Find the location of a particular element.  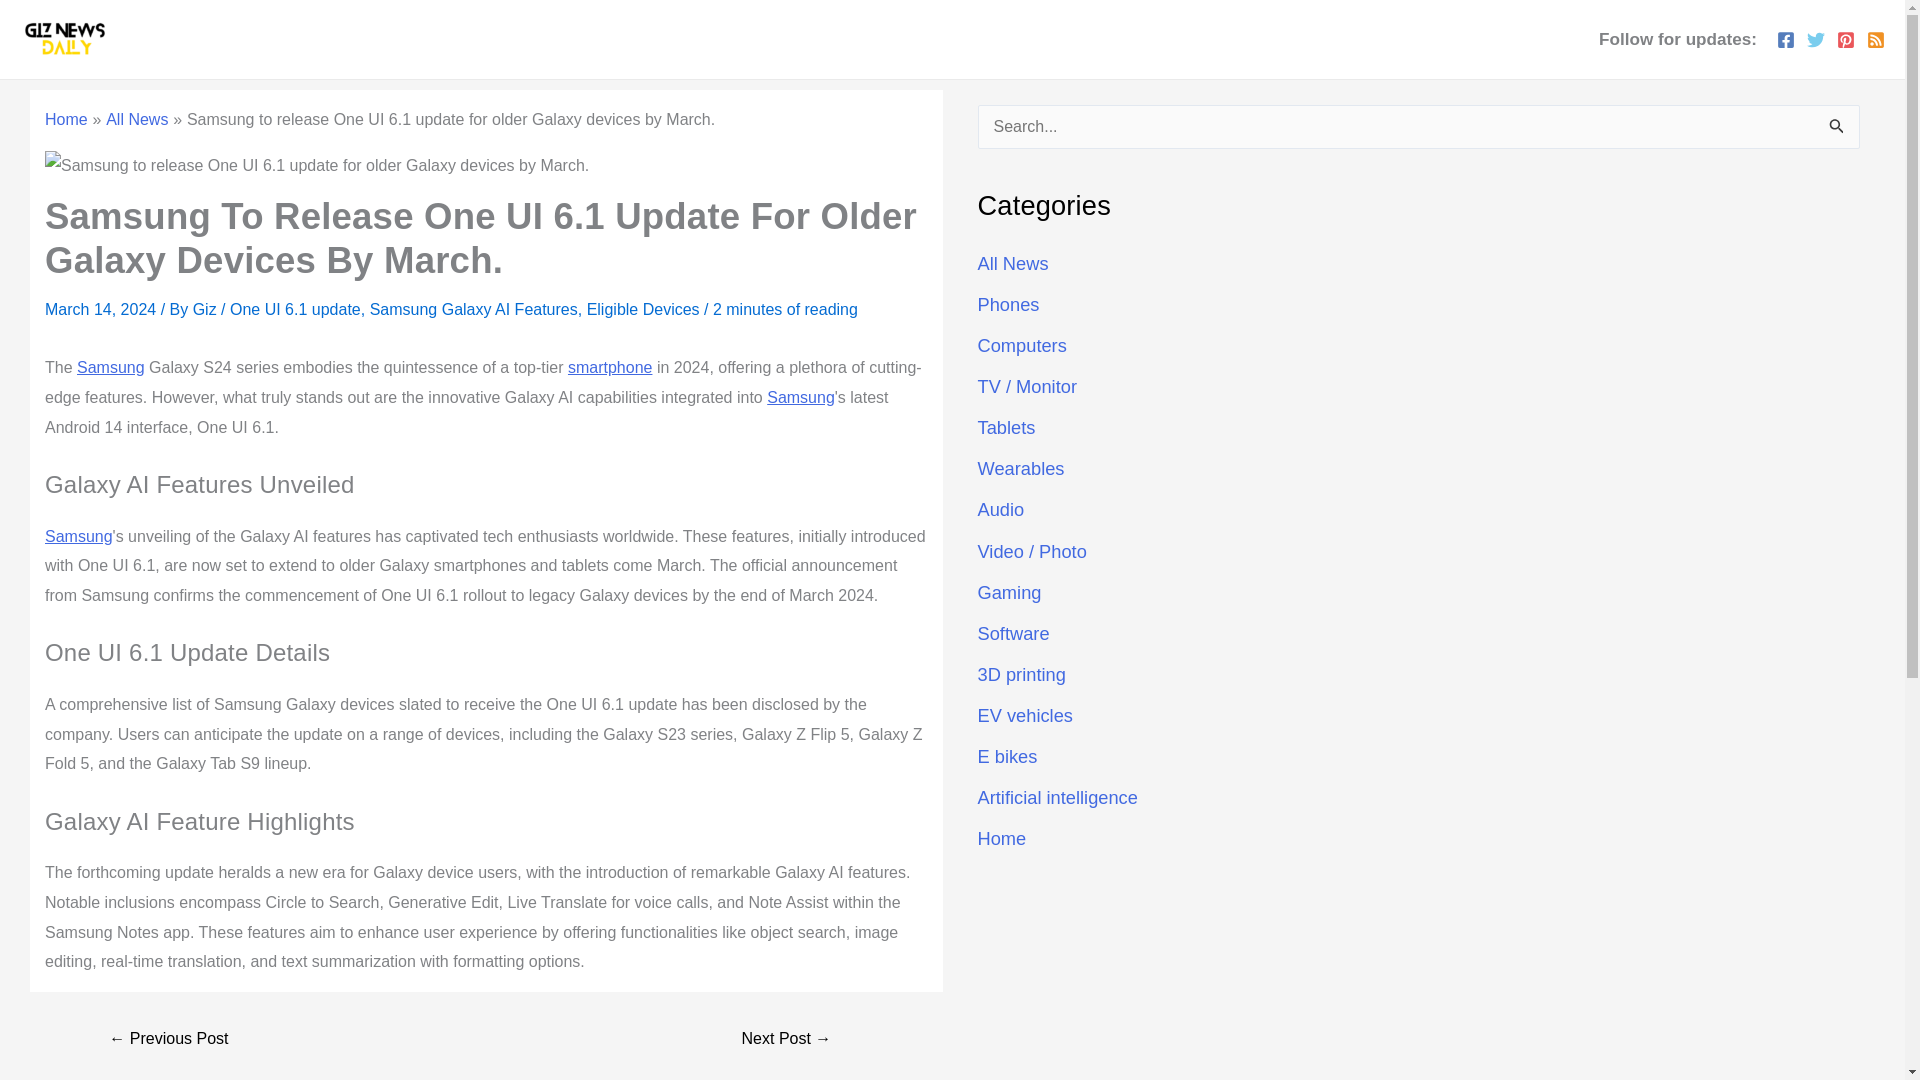

All News is located at coordinates (136, 120).